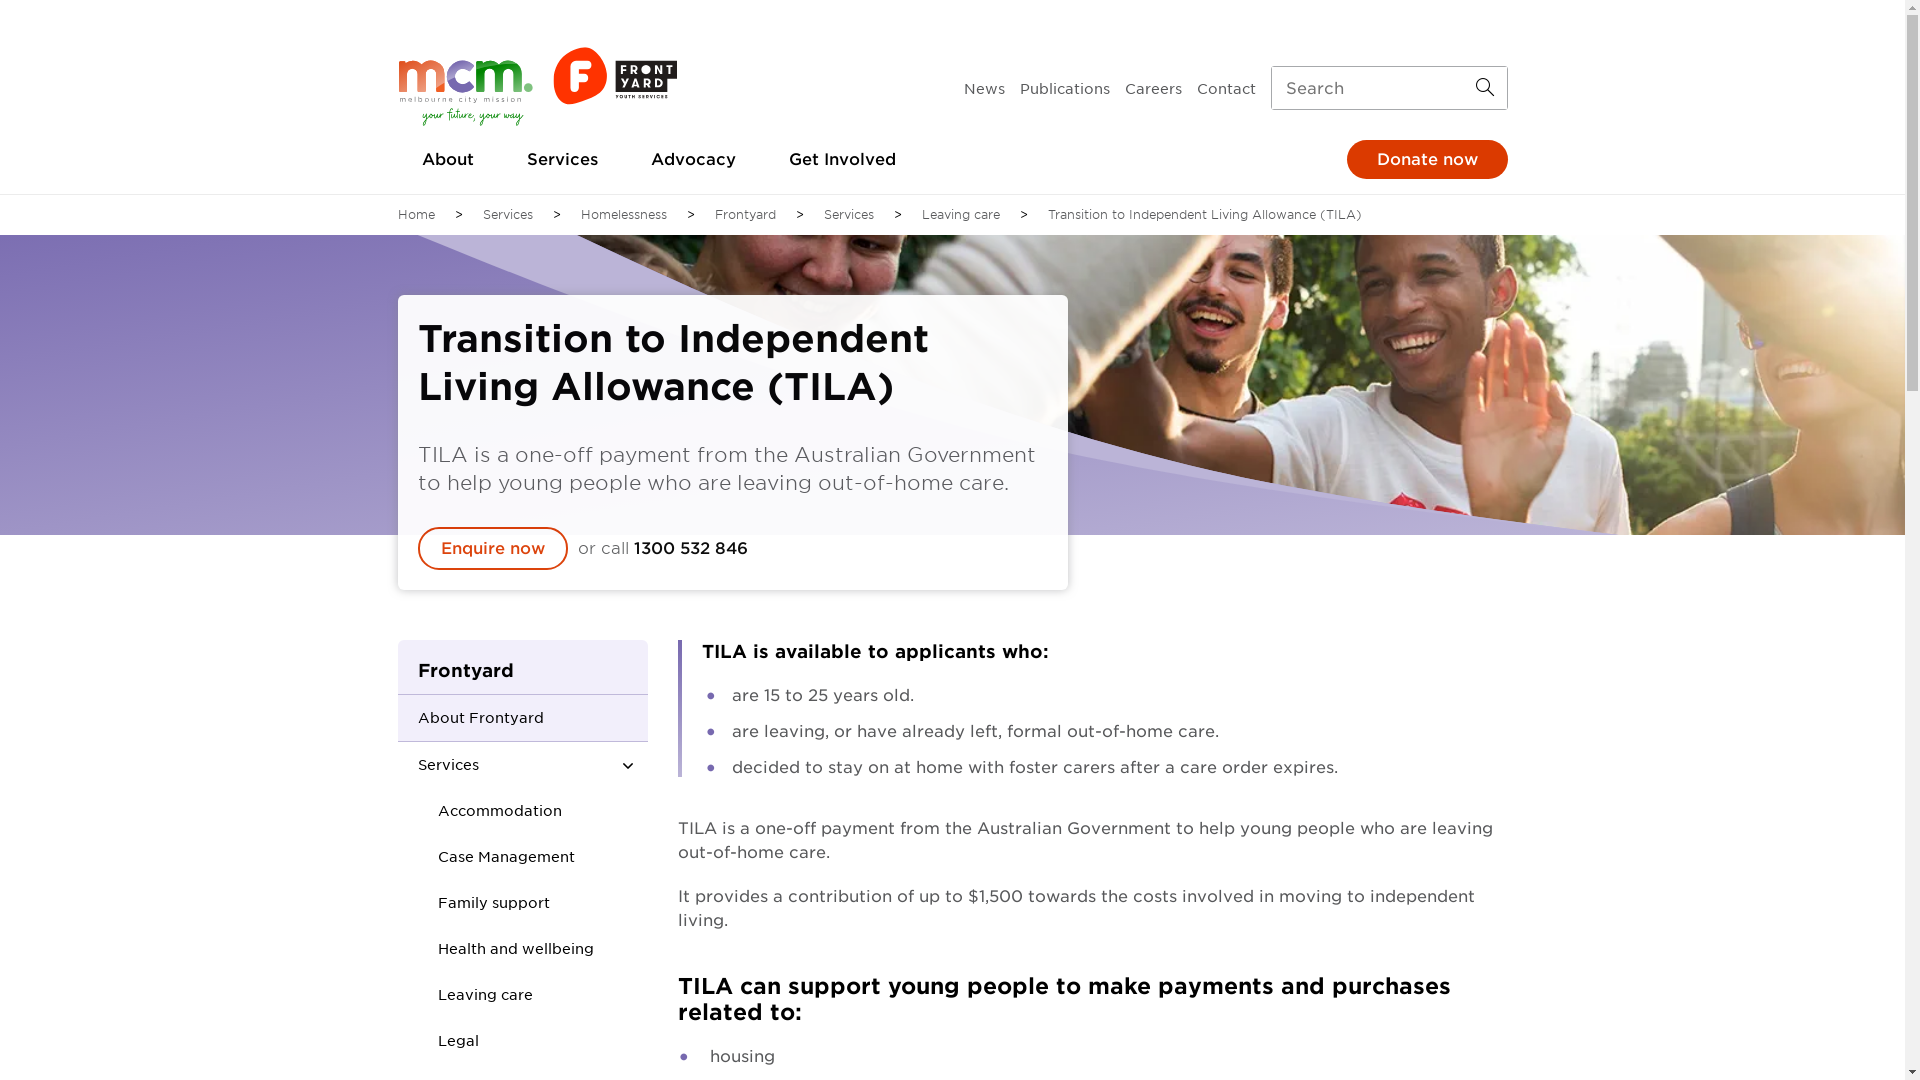 The width and height of the screenshot is (1920, 1080). Describe the element at coordinates (623, 215) in the screenshot. I see `Homelessness` at that location.